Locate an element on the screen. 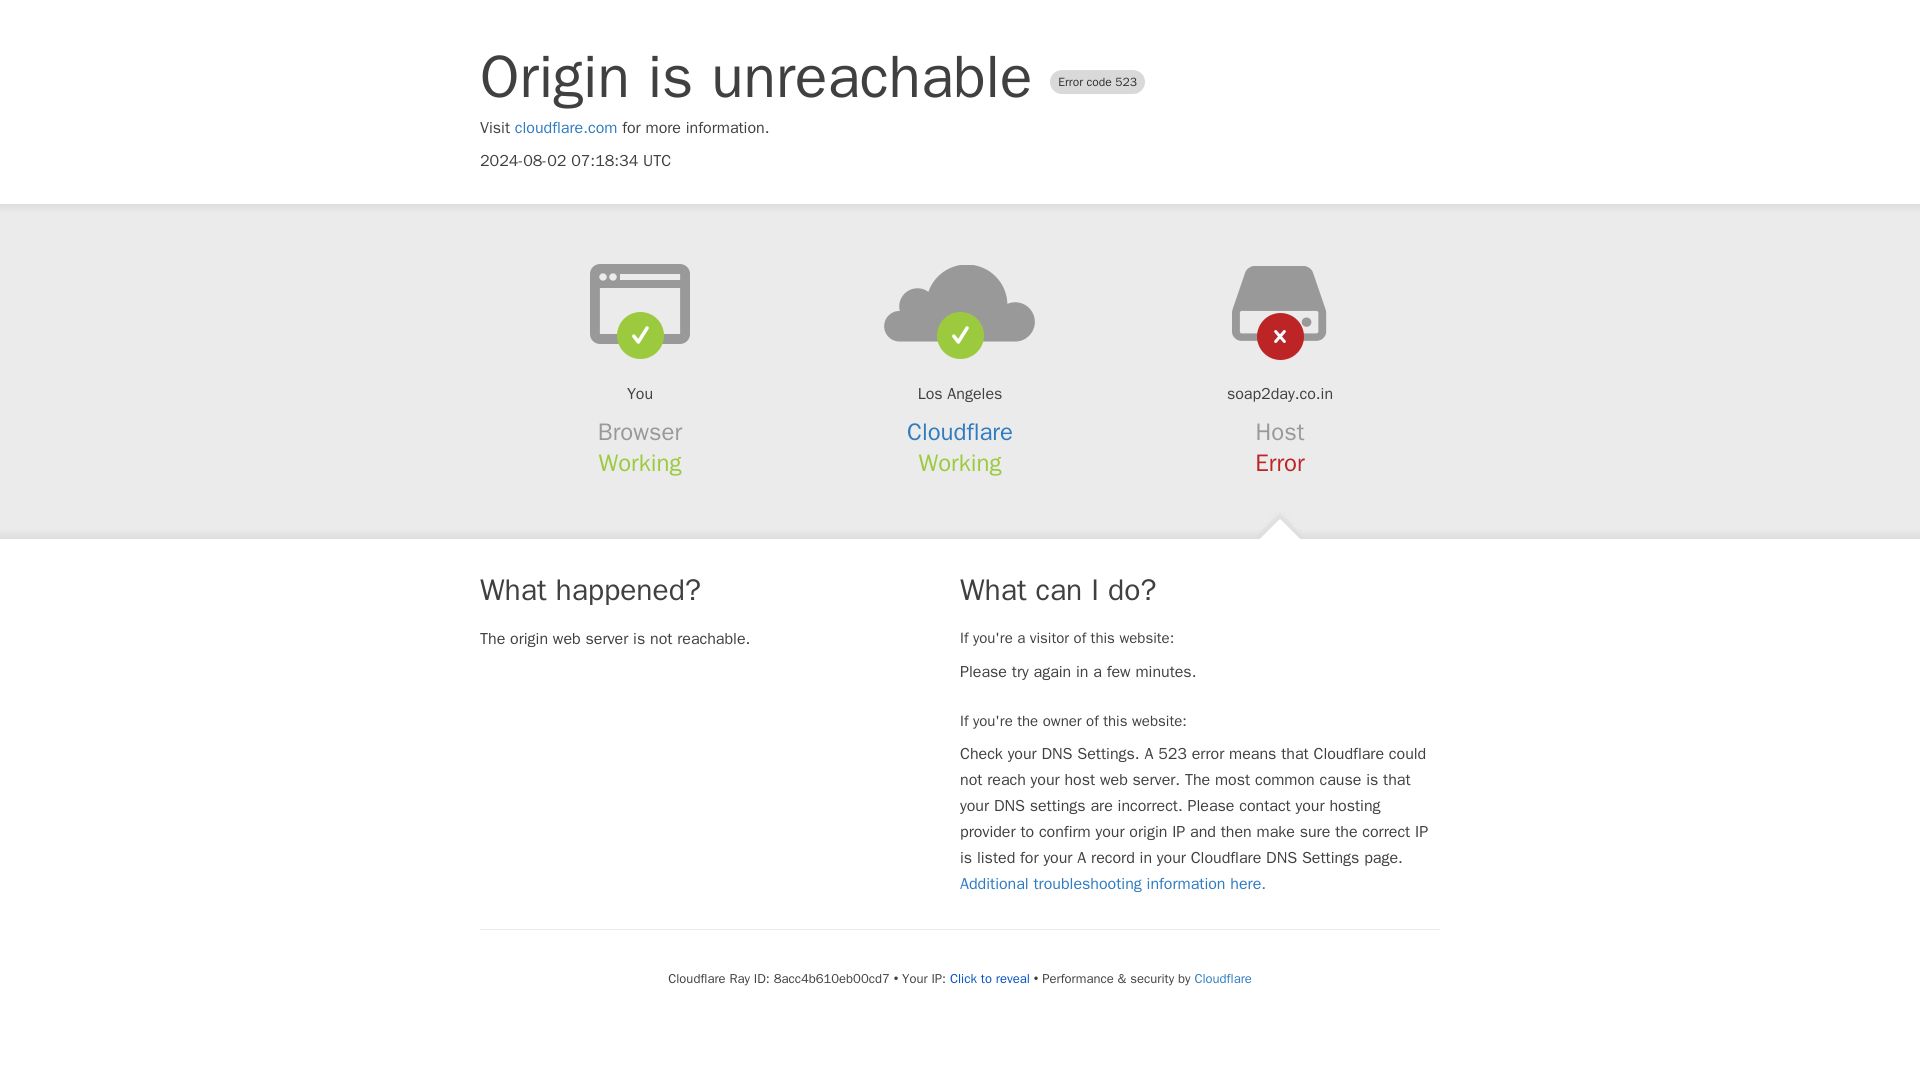  Cloudflare is located at coordinates (960, 432).